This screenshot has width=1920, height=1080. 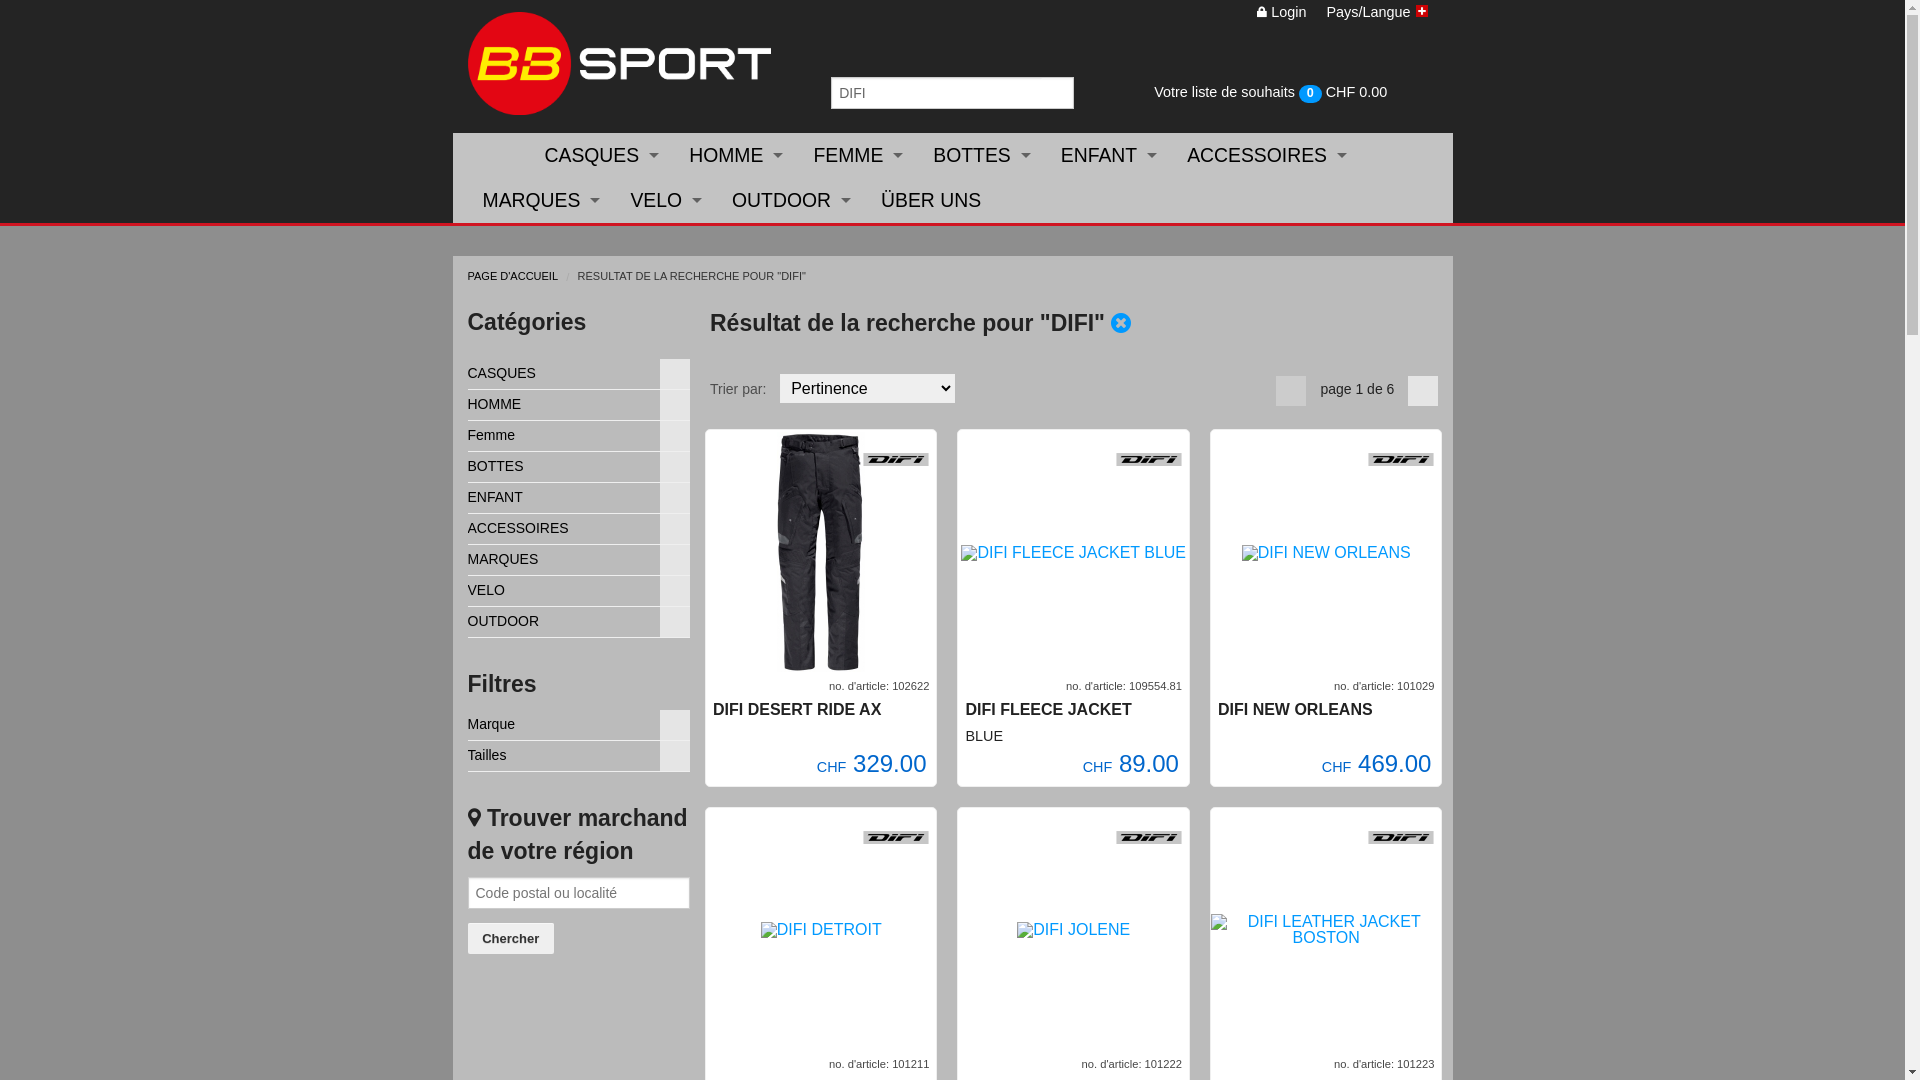 What do you see at coordinates (736, 156) in the screenshot?
I see `HOMME` at bounding box center [736, 156].